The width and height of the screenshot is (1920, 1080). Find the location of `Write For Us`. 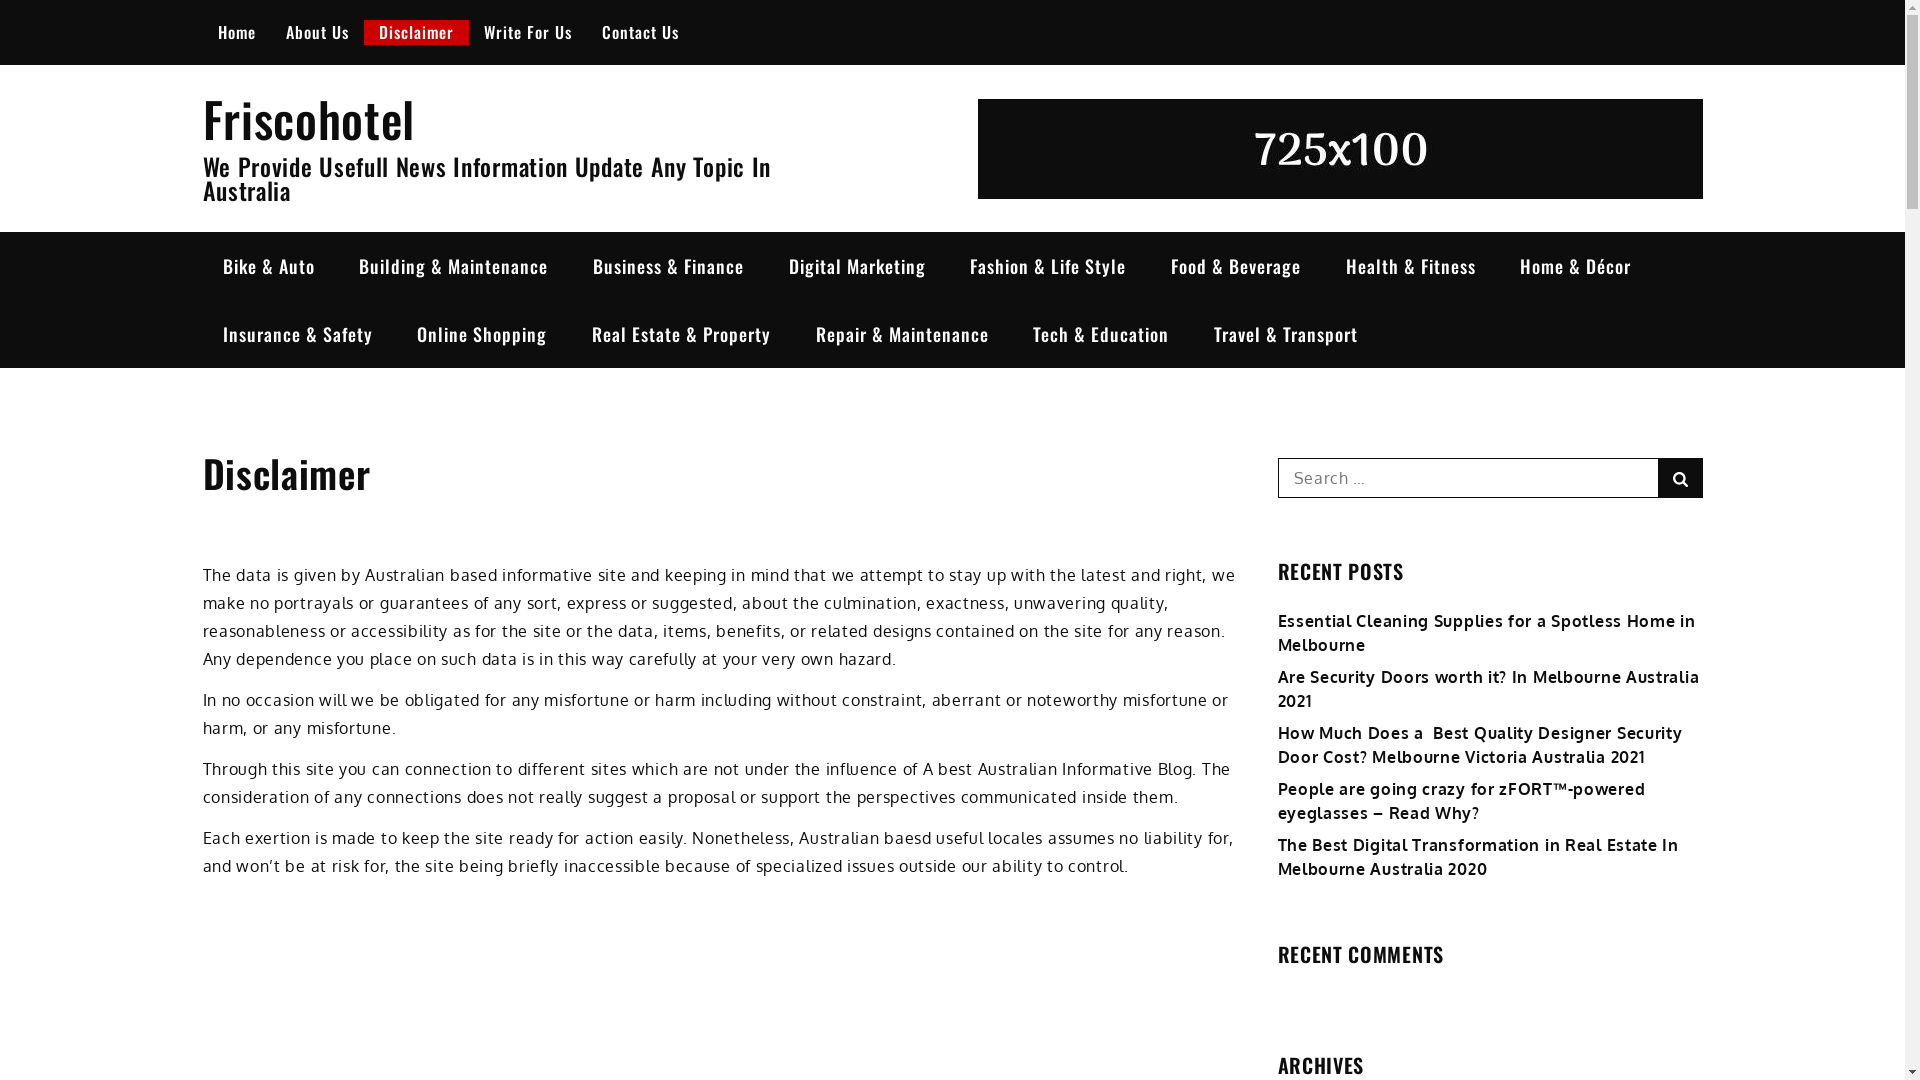

Write For Us is located at coordinates (527, 32).